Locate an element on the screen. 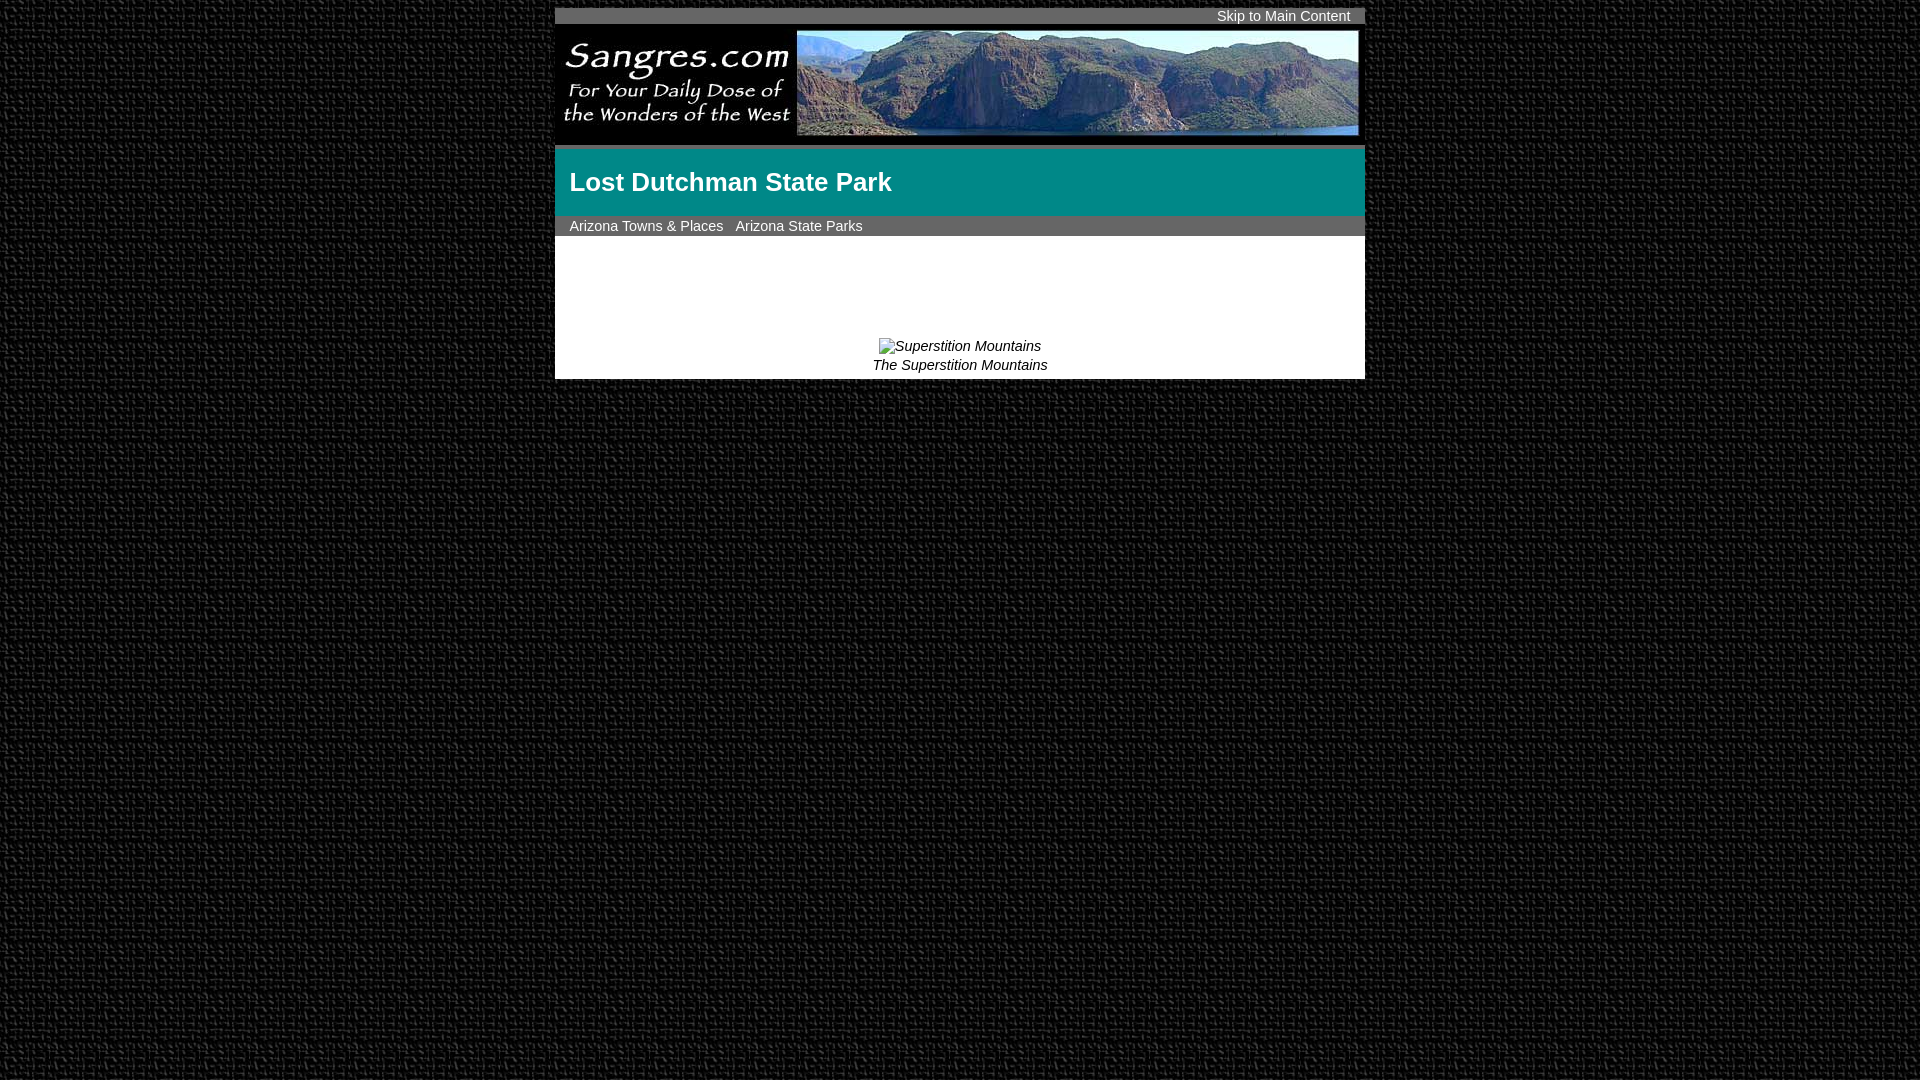 The width and height of the screenshot is (1920, 1080). Arizona State Parks is located at coordinates (798, 226).